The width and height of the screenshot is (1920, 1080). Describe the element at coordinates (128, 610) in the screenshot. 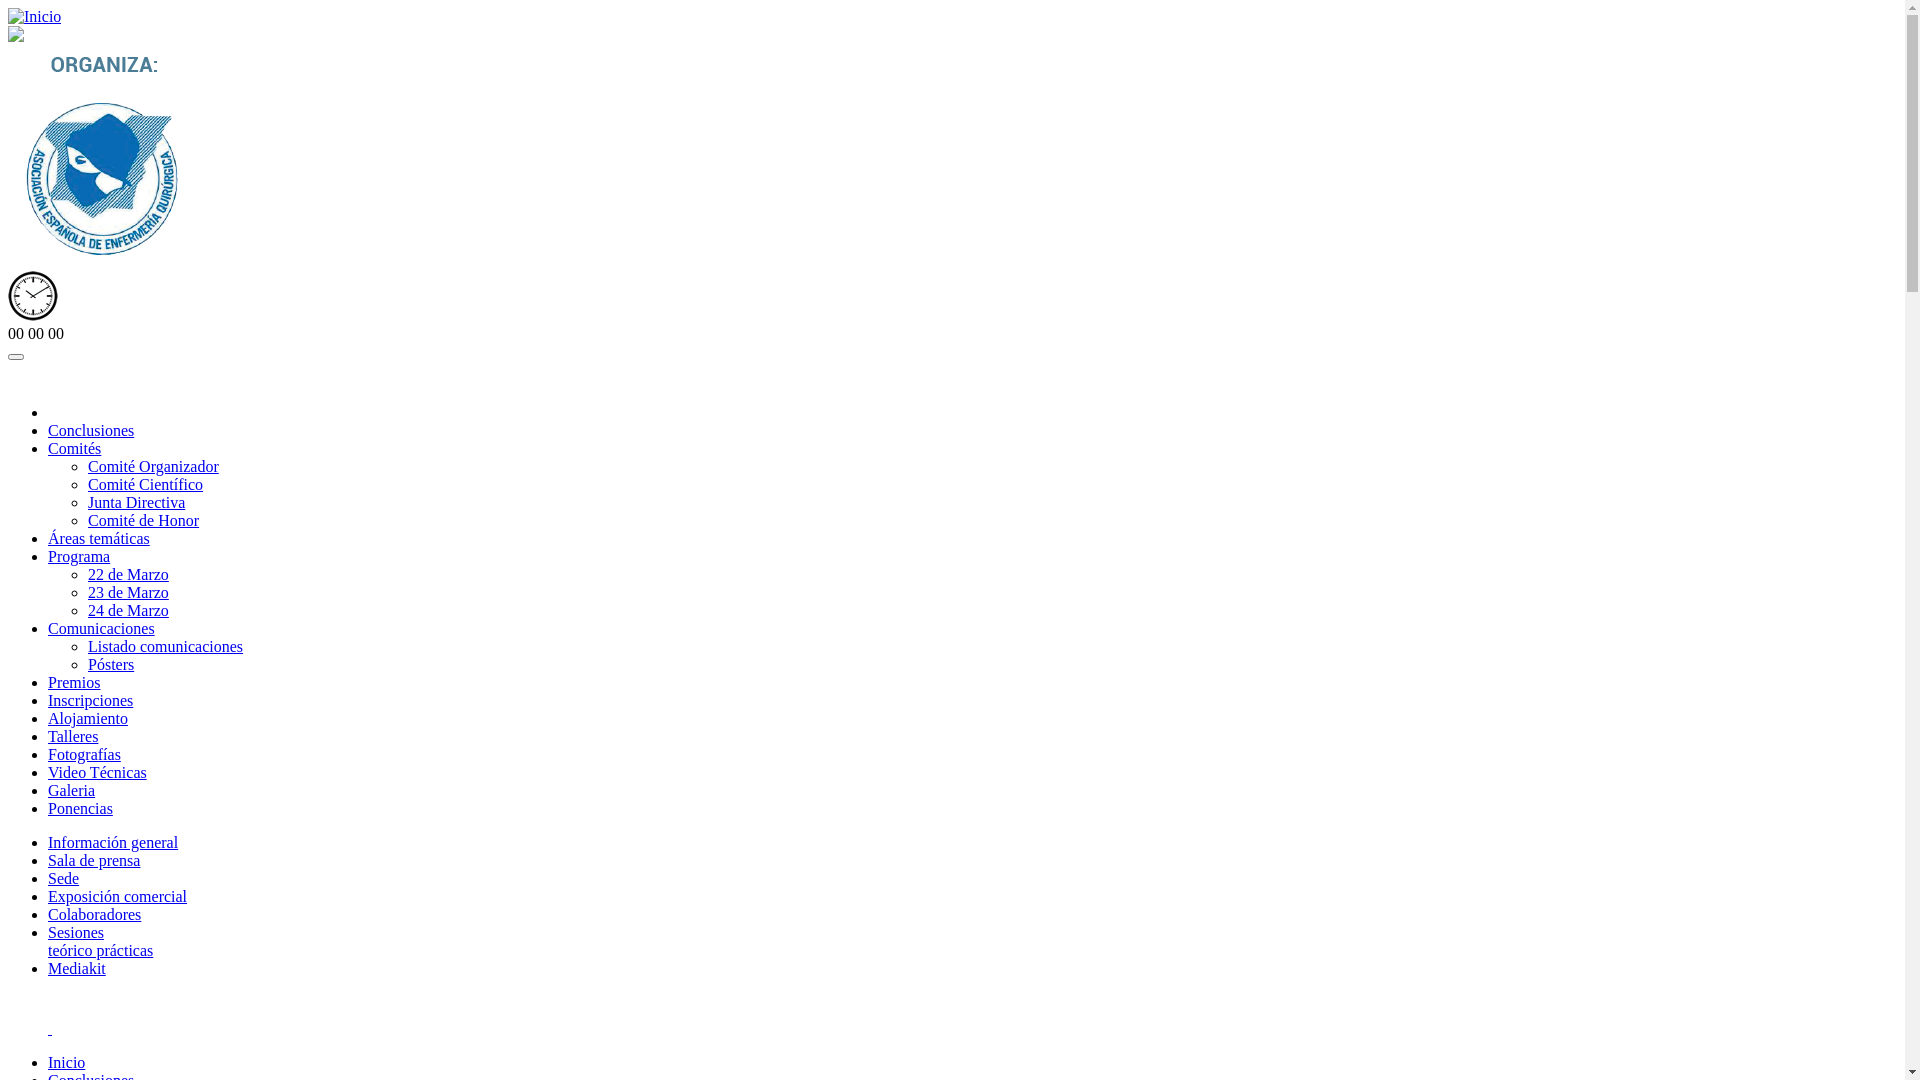

I see `24 de Marzo` at that location.